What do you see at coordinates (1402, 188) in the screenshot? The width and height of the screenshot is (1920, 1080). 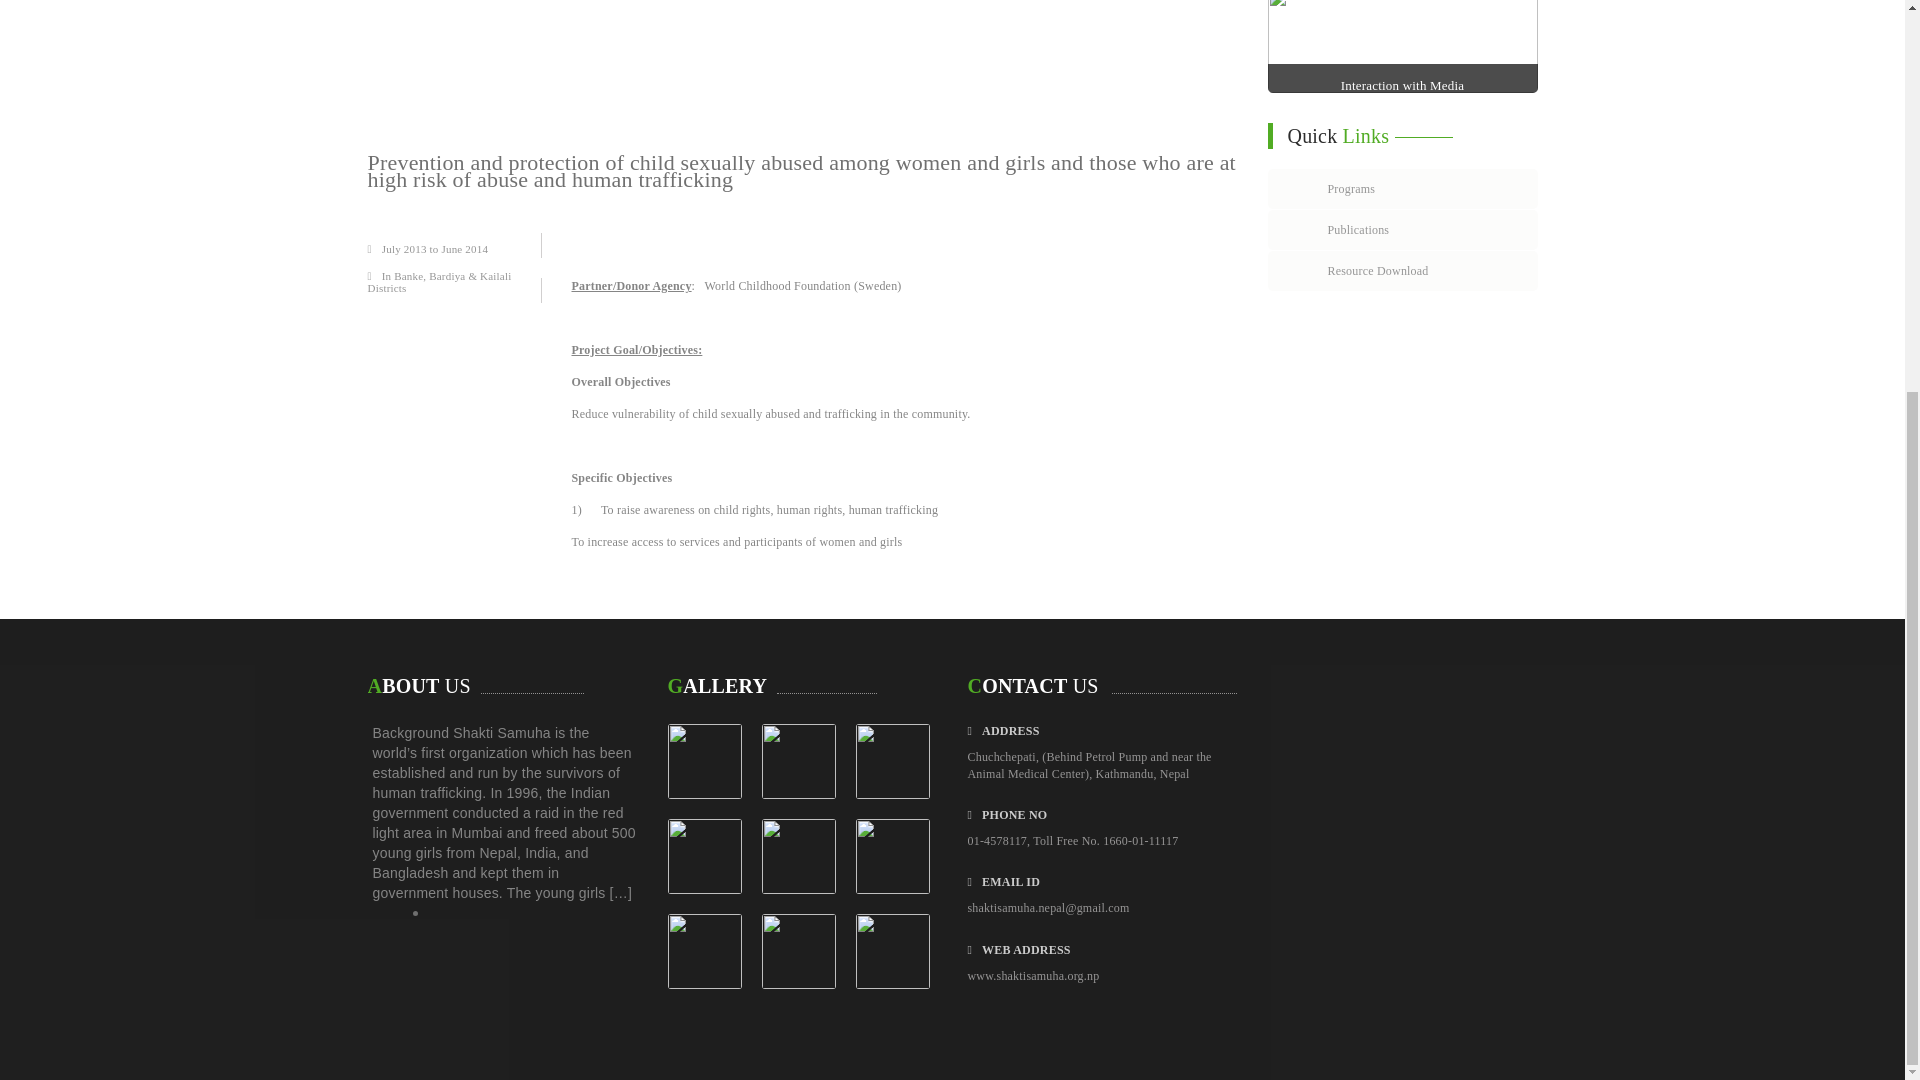 I see `Programs` at bounding box center [1402, 188].